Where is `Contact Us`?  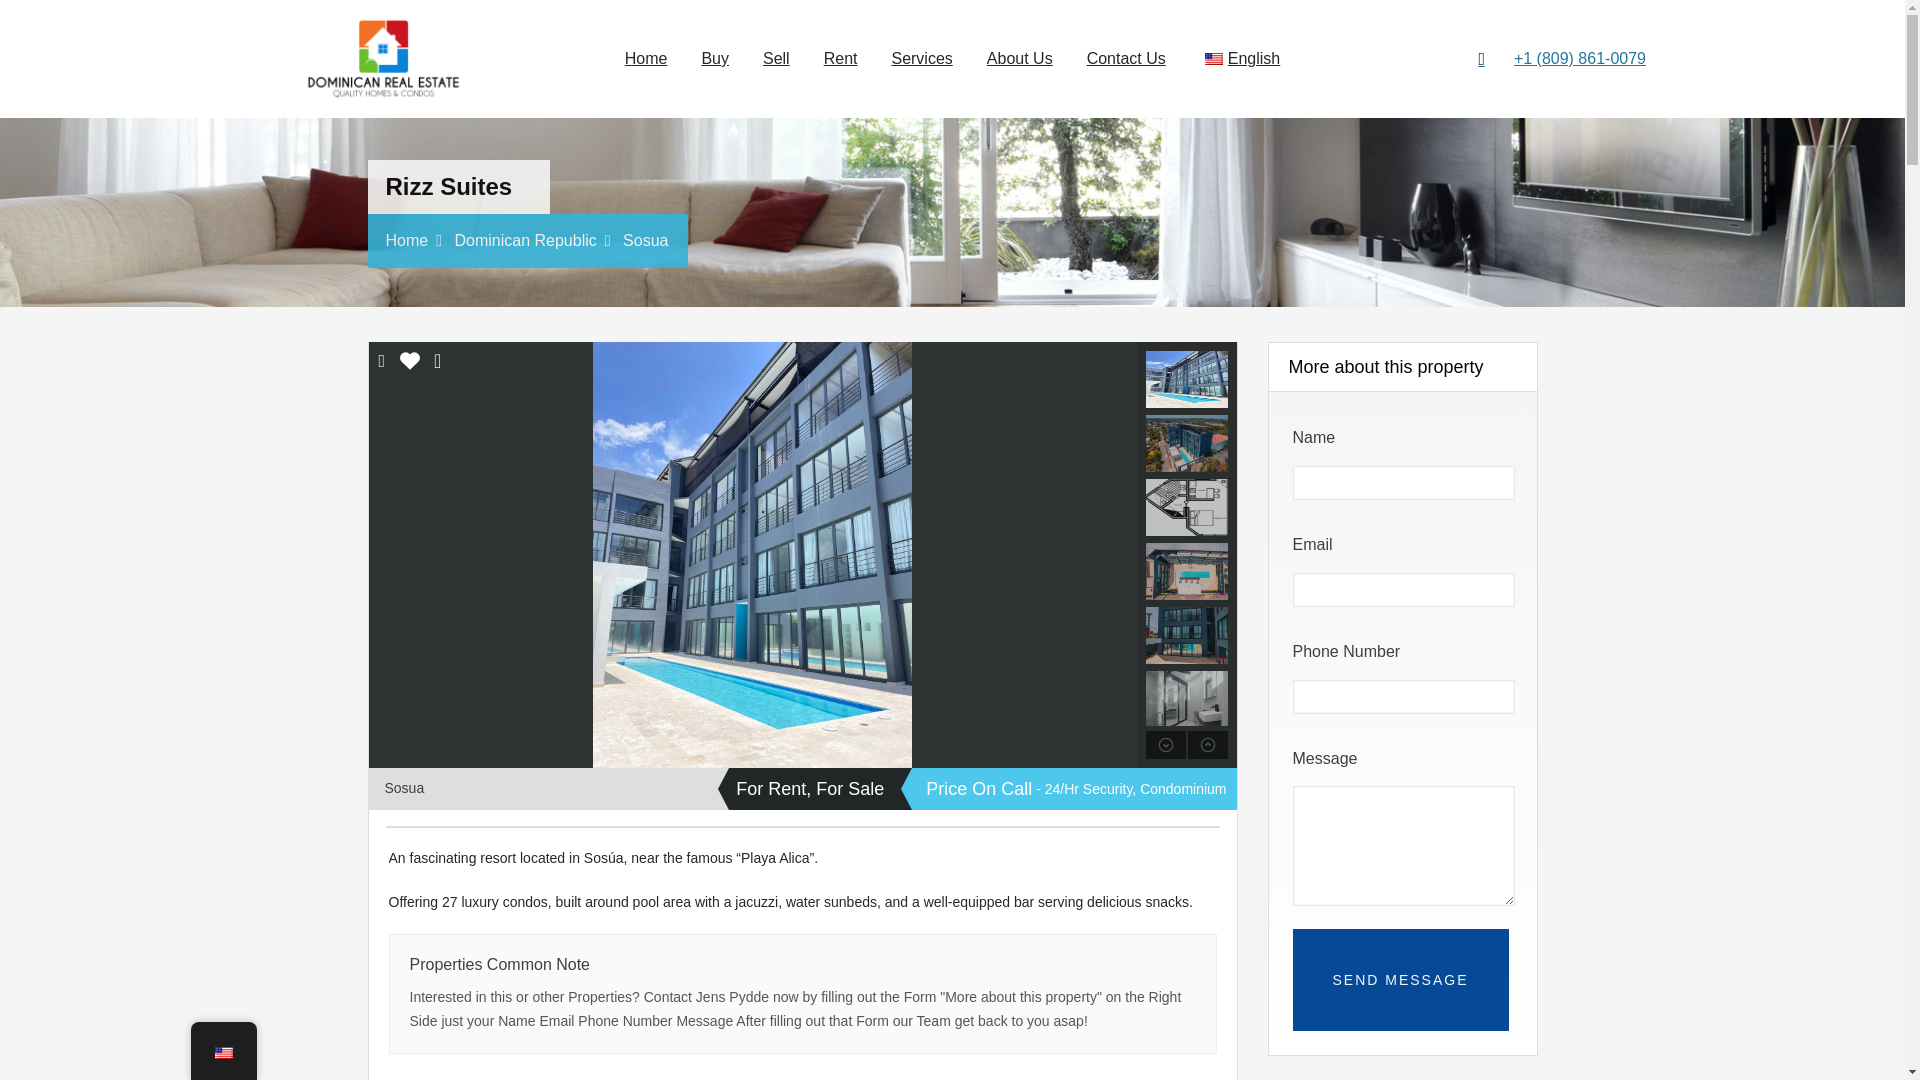
Contact Us is located at coordinates (1126, 59).